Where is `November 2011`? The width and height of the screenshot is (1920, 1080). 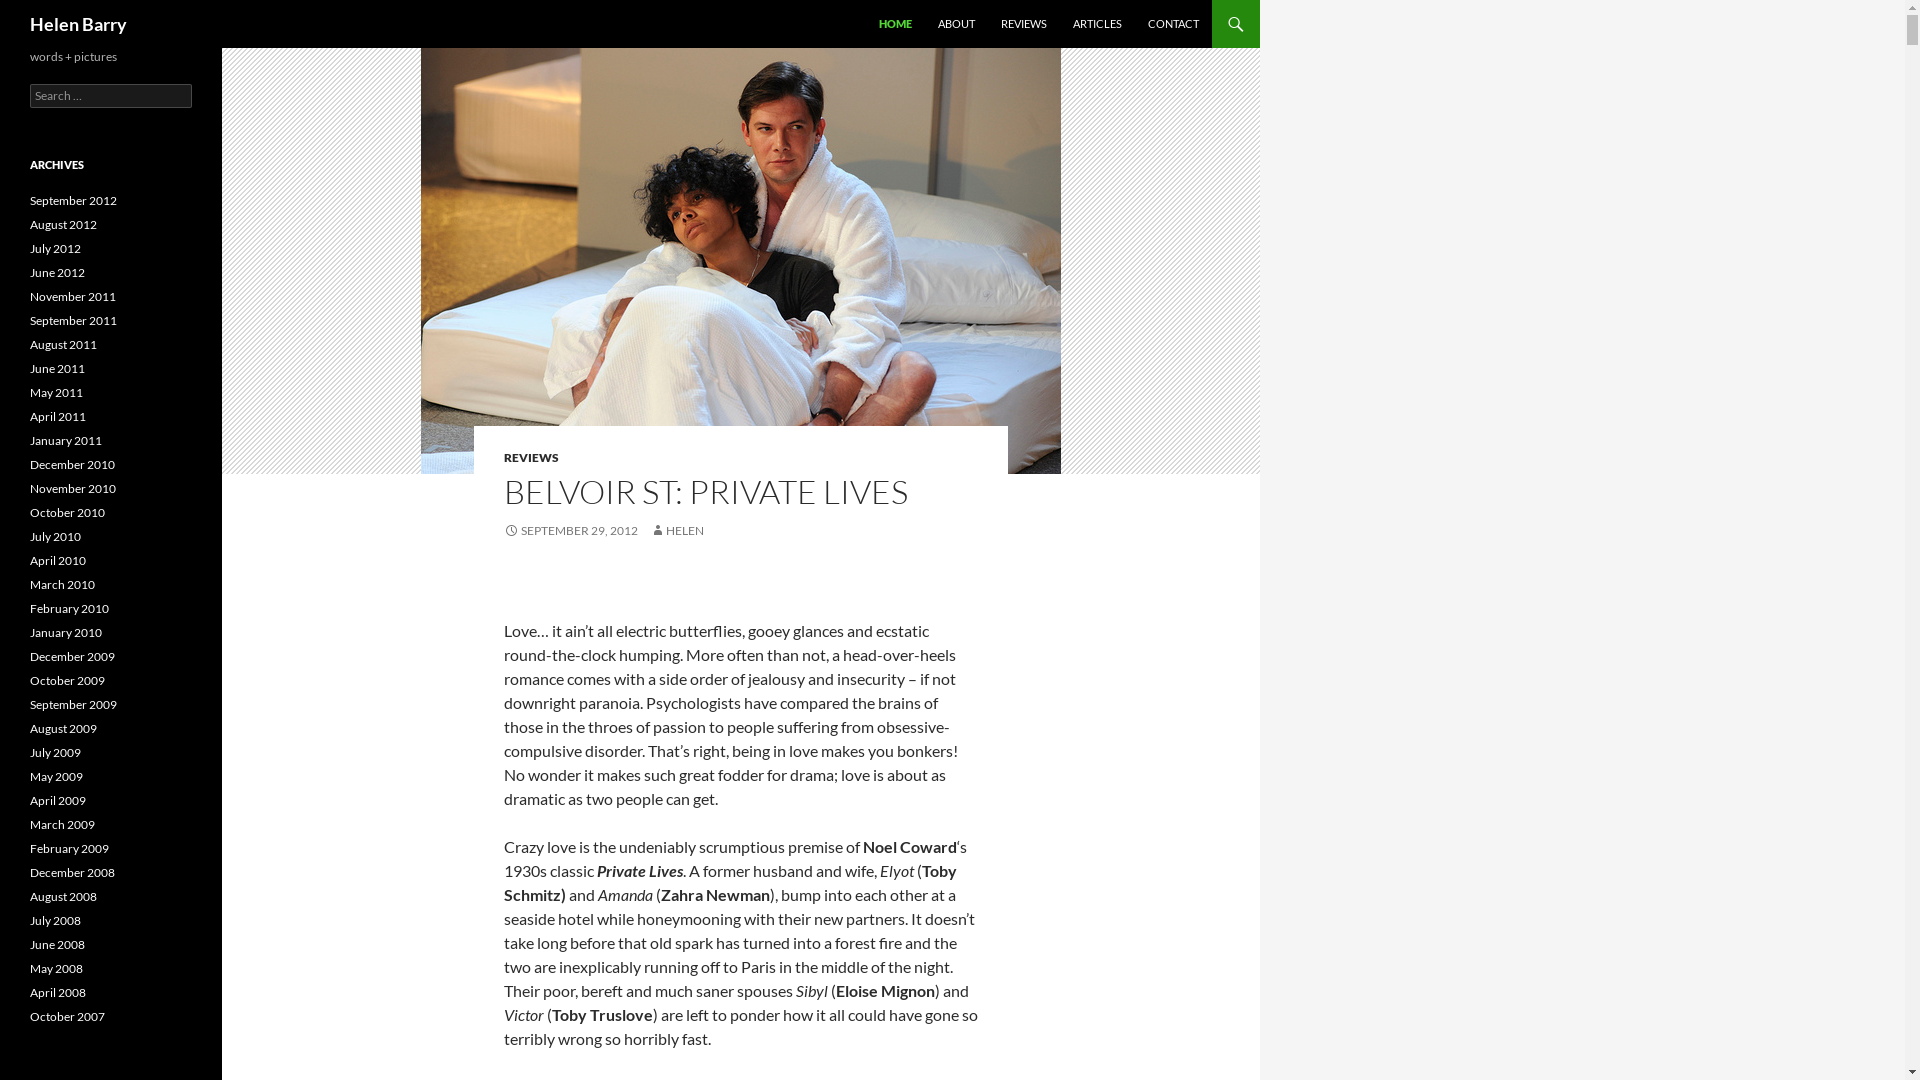
November 2011 is located at coordinates (73, 296).